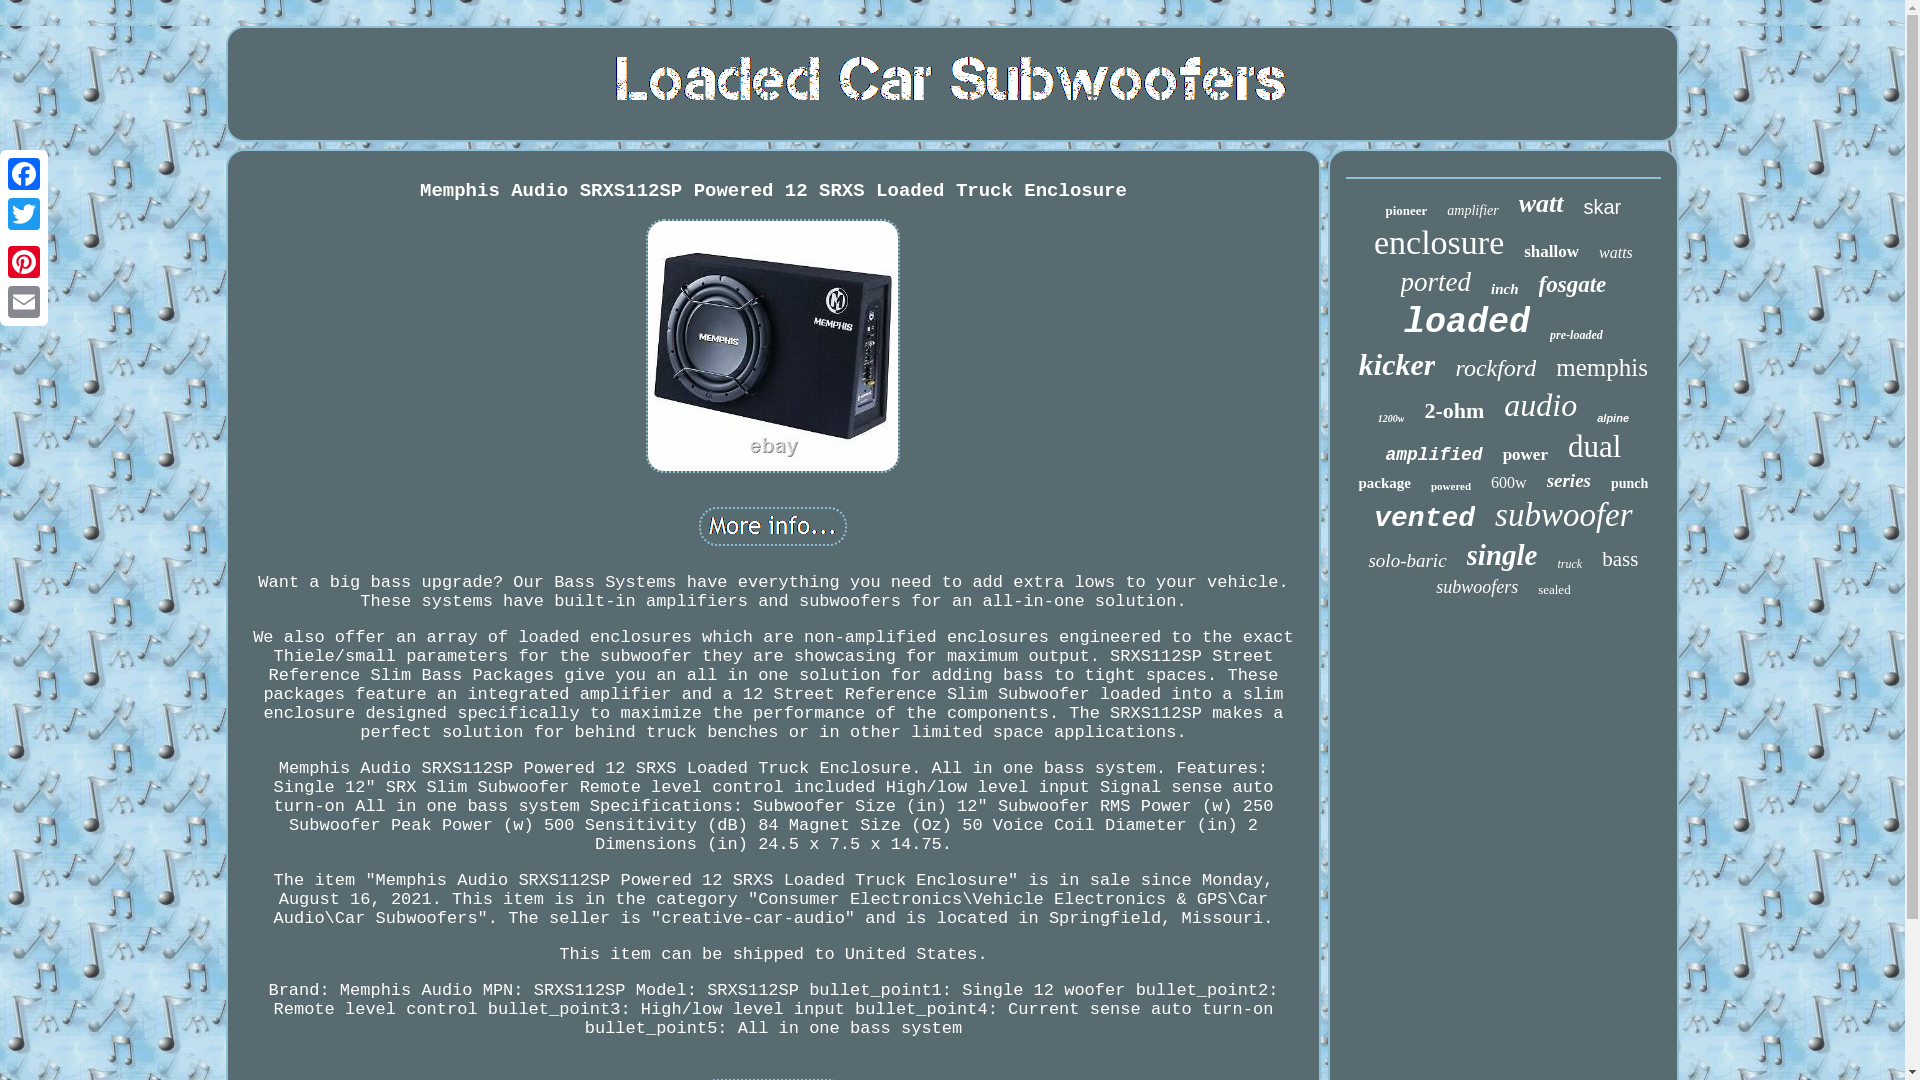 The width and height of the screenshot is (1920, 1080). What do you see at coordinates (1438, 242) in the screenshot?
I see `enclosure` at bounding box center [1438, 242].